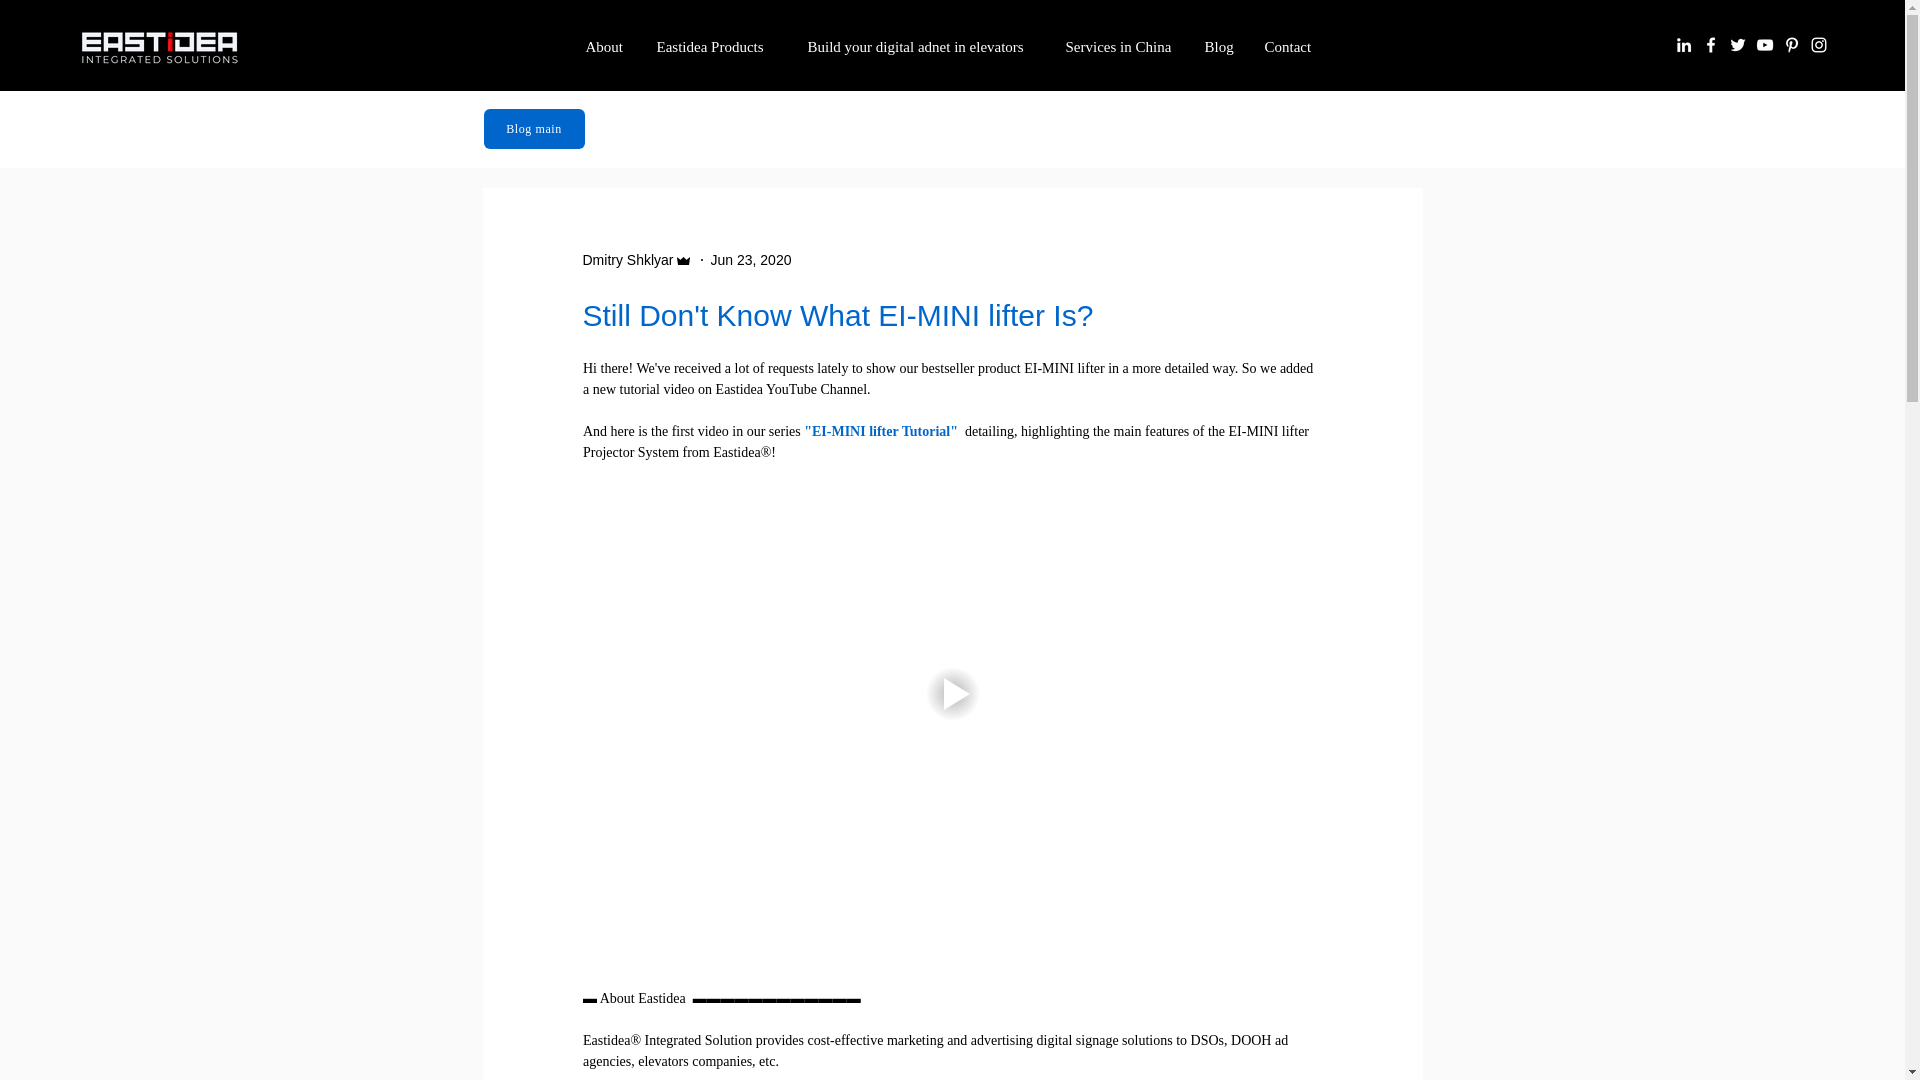  I want to click on Contact, so click(1292, 47).